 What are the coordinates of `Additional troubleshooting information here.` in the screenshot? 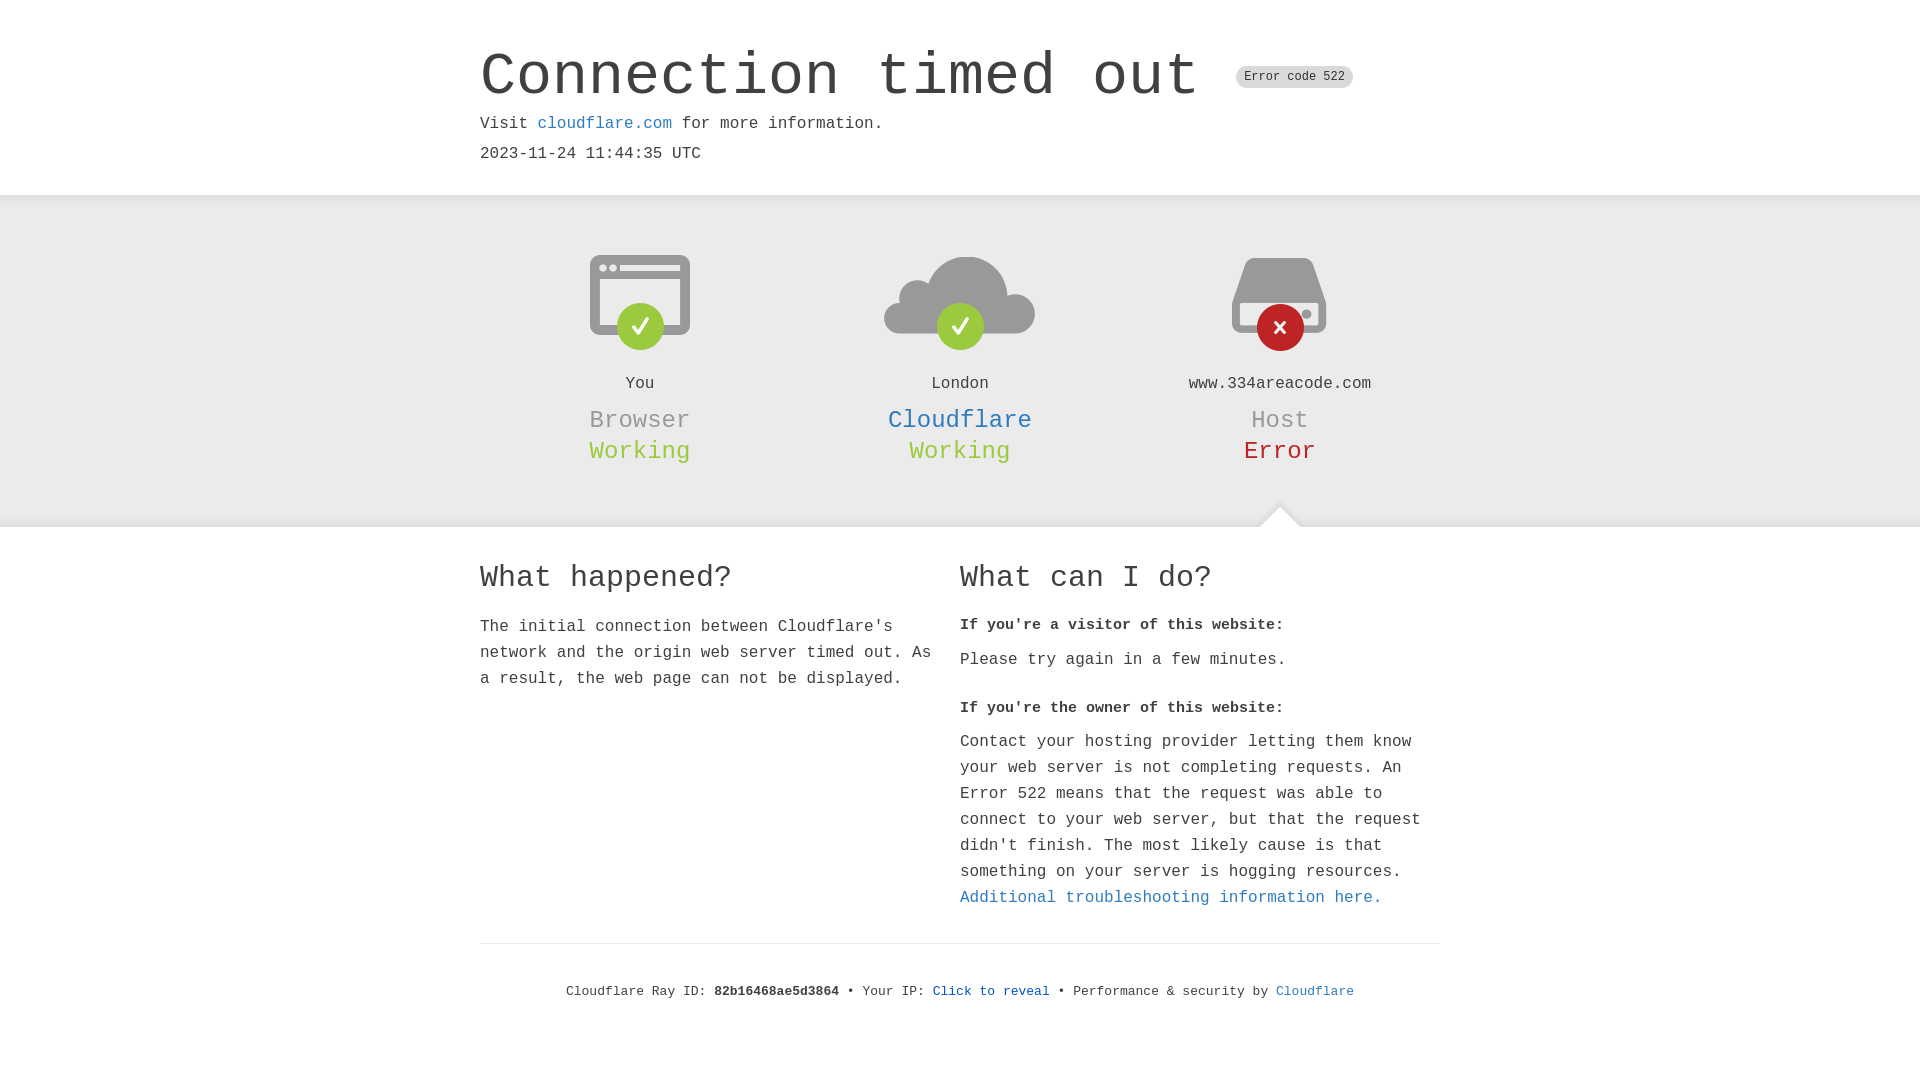 It's located at (1171, 898).